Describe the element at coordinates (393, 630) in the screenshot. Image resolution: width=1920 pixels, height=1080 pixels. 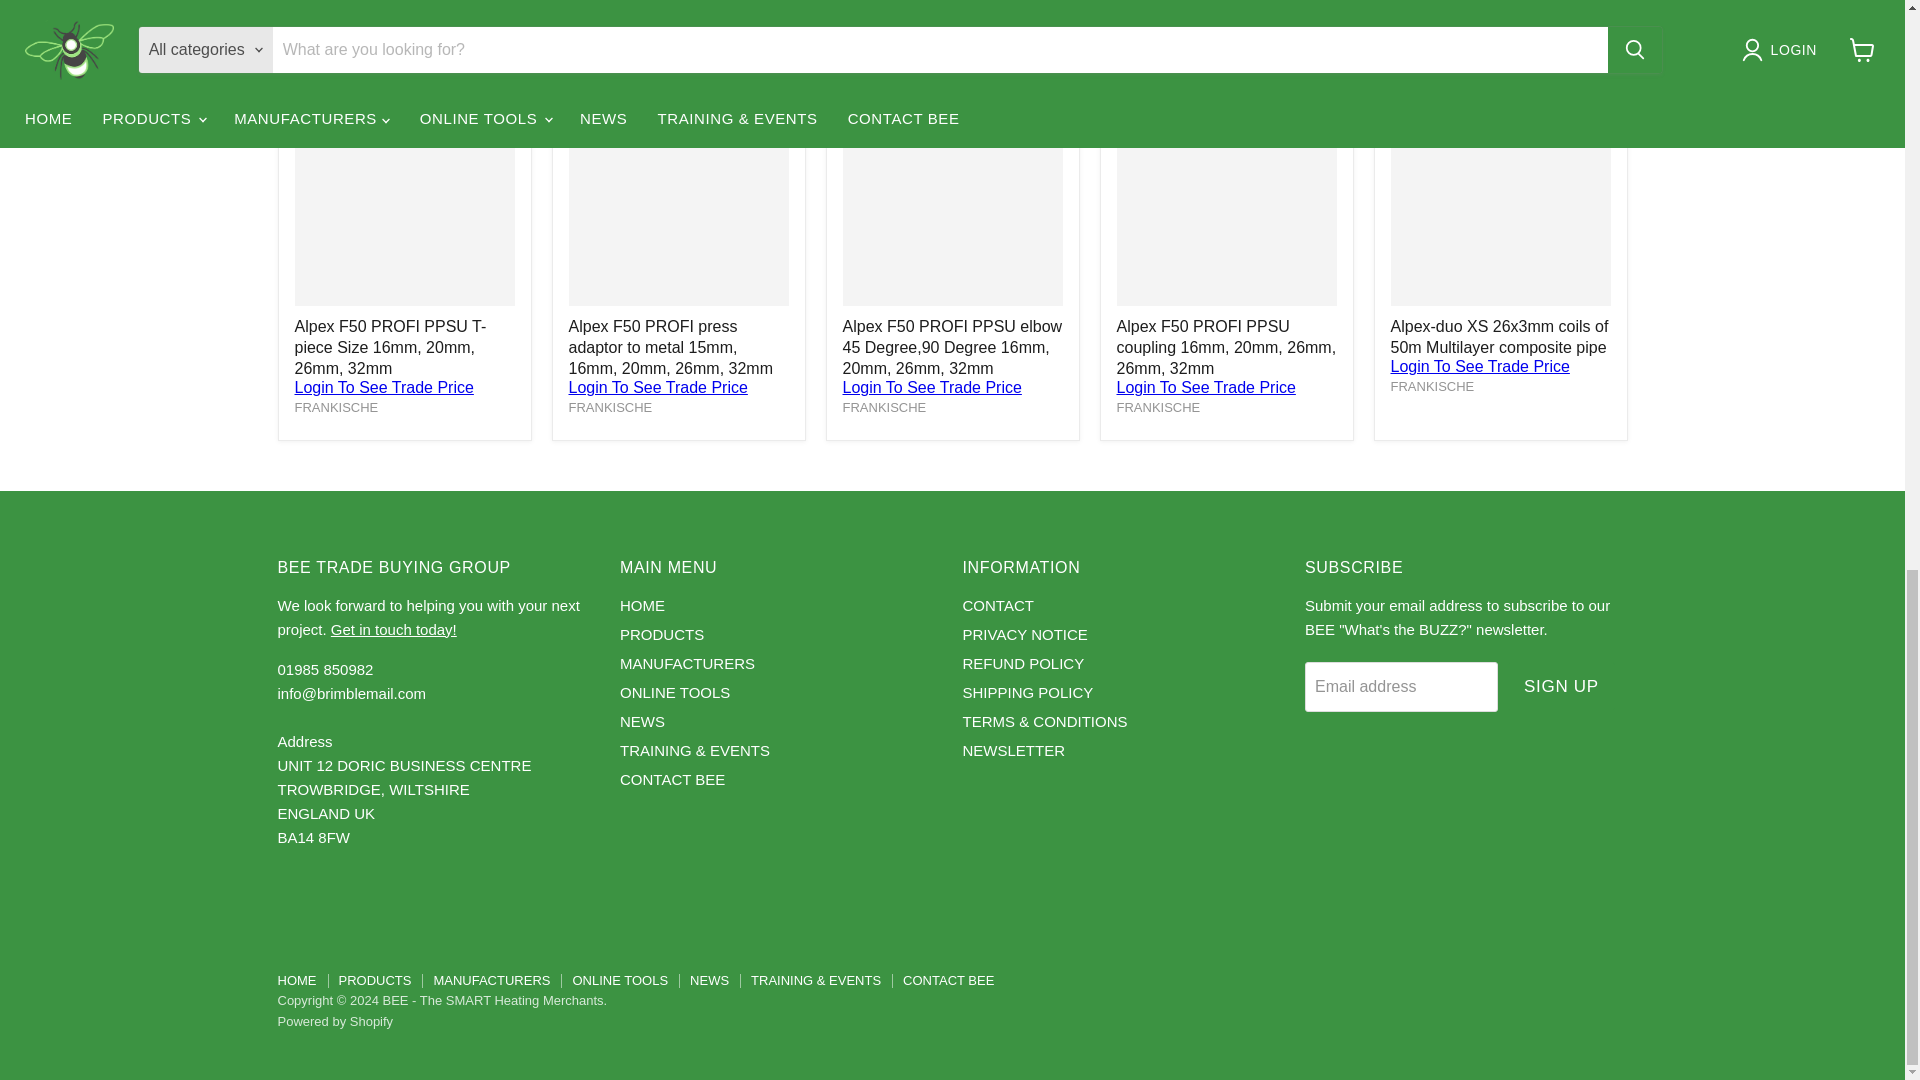
I see `Contact Us` at that location.